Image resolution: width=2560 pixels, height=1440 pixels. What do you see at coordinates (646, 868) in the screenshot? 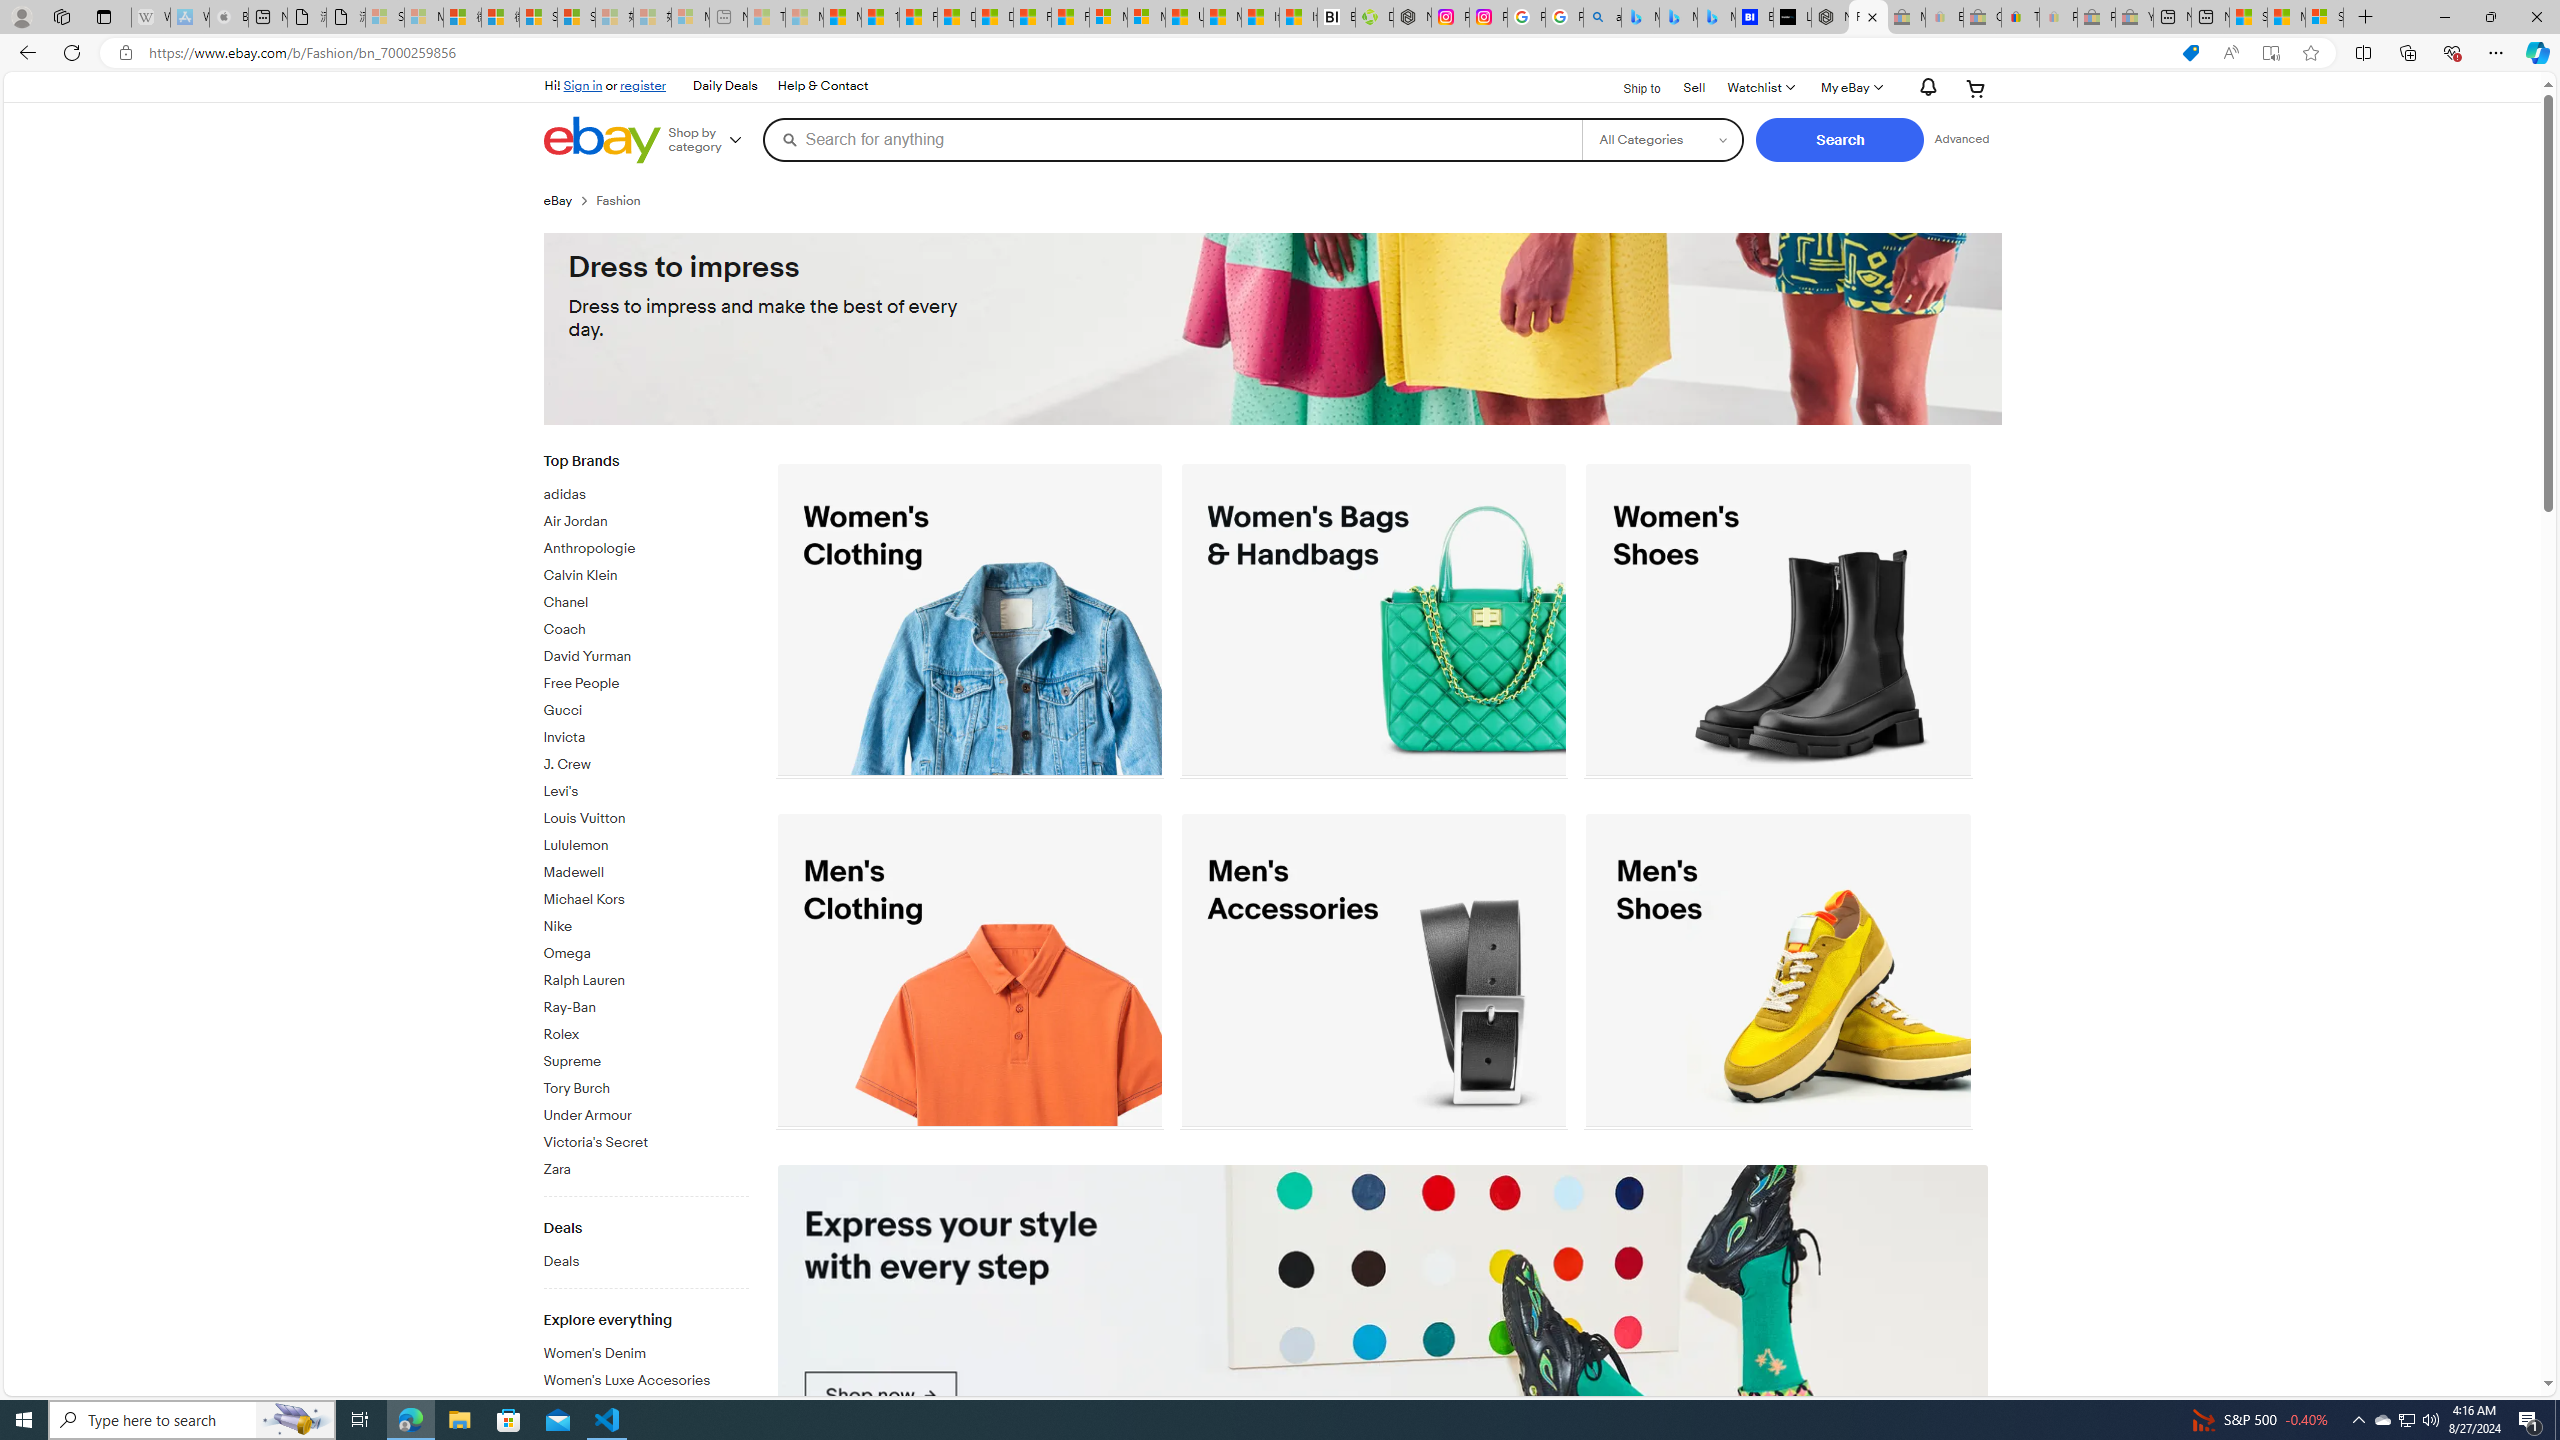
I see `Madewell` at bounding box center [646, 868].